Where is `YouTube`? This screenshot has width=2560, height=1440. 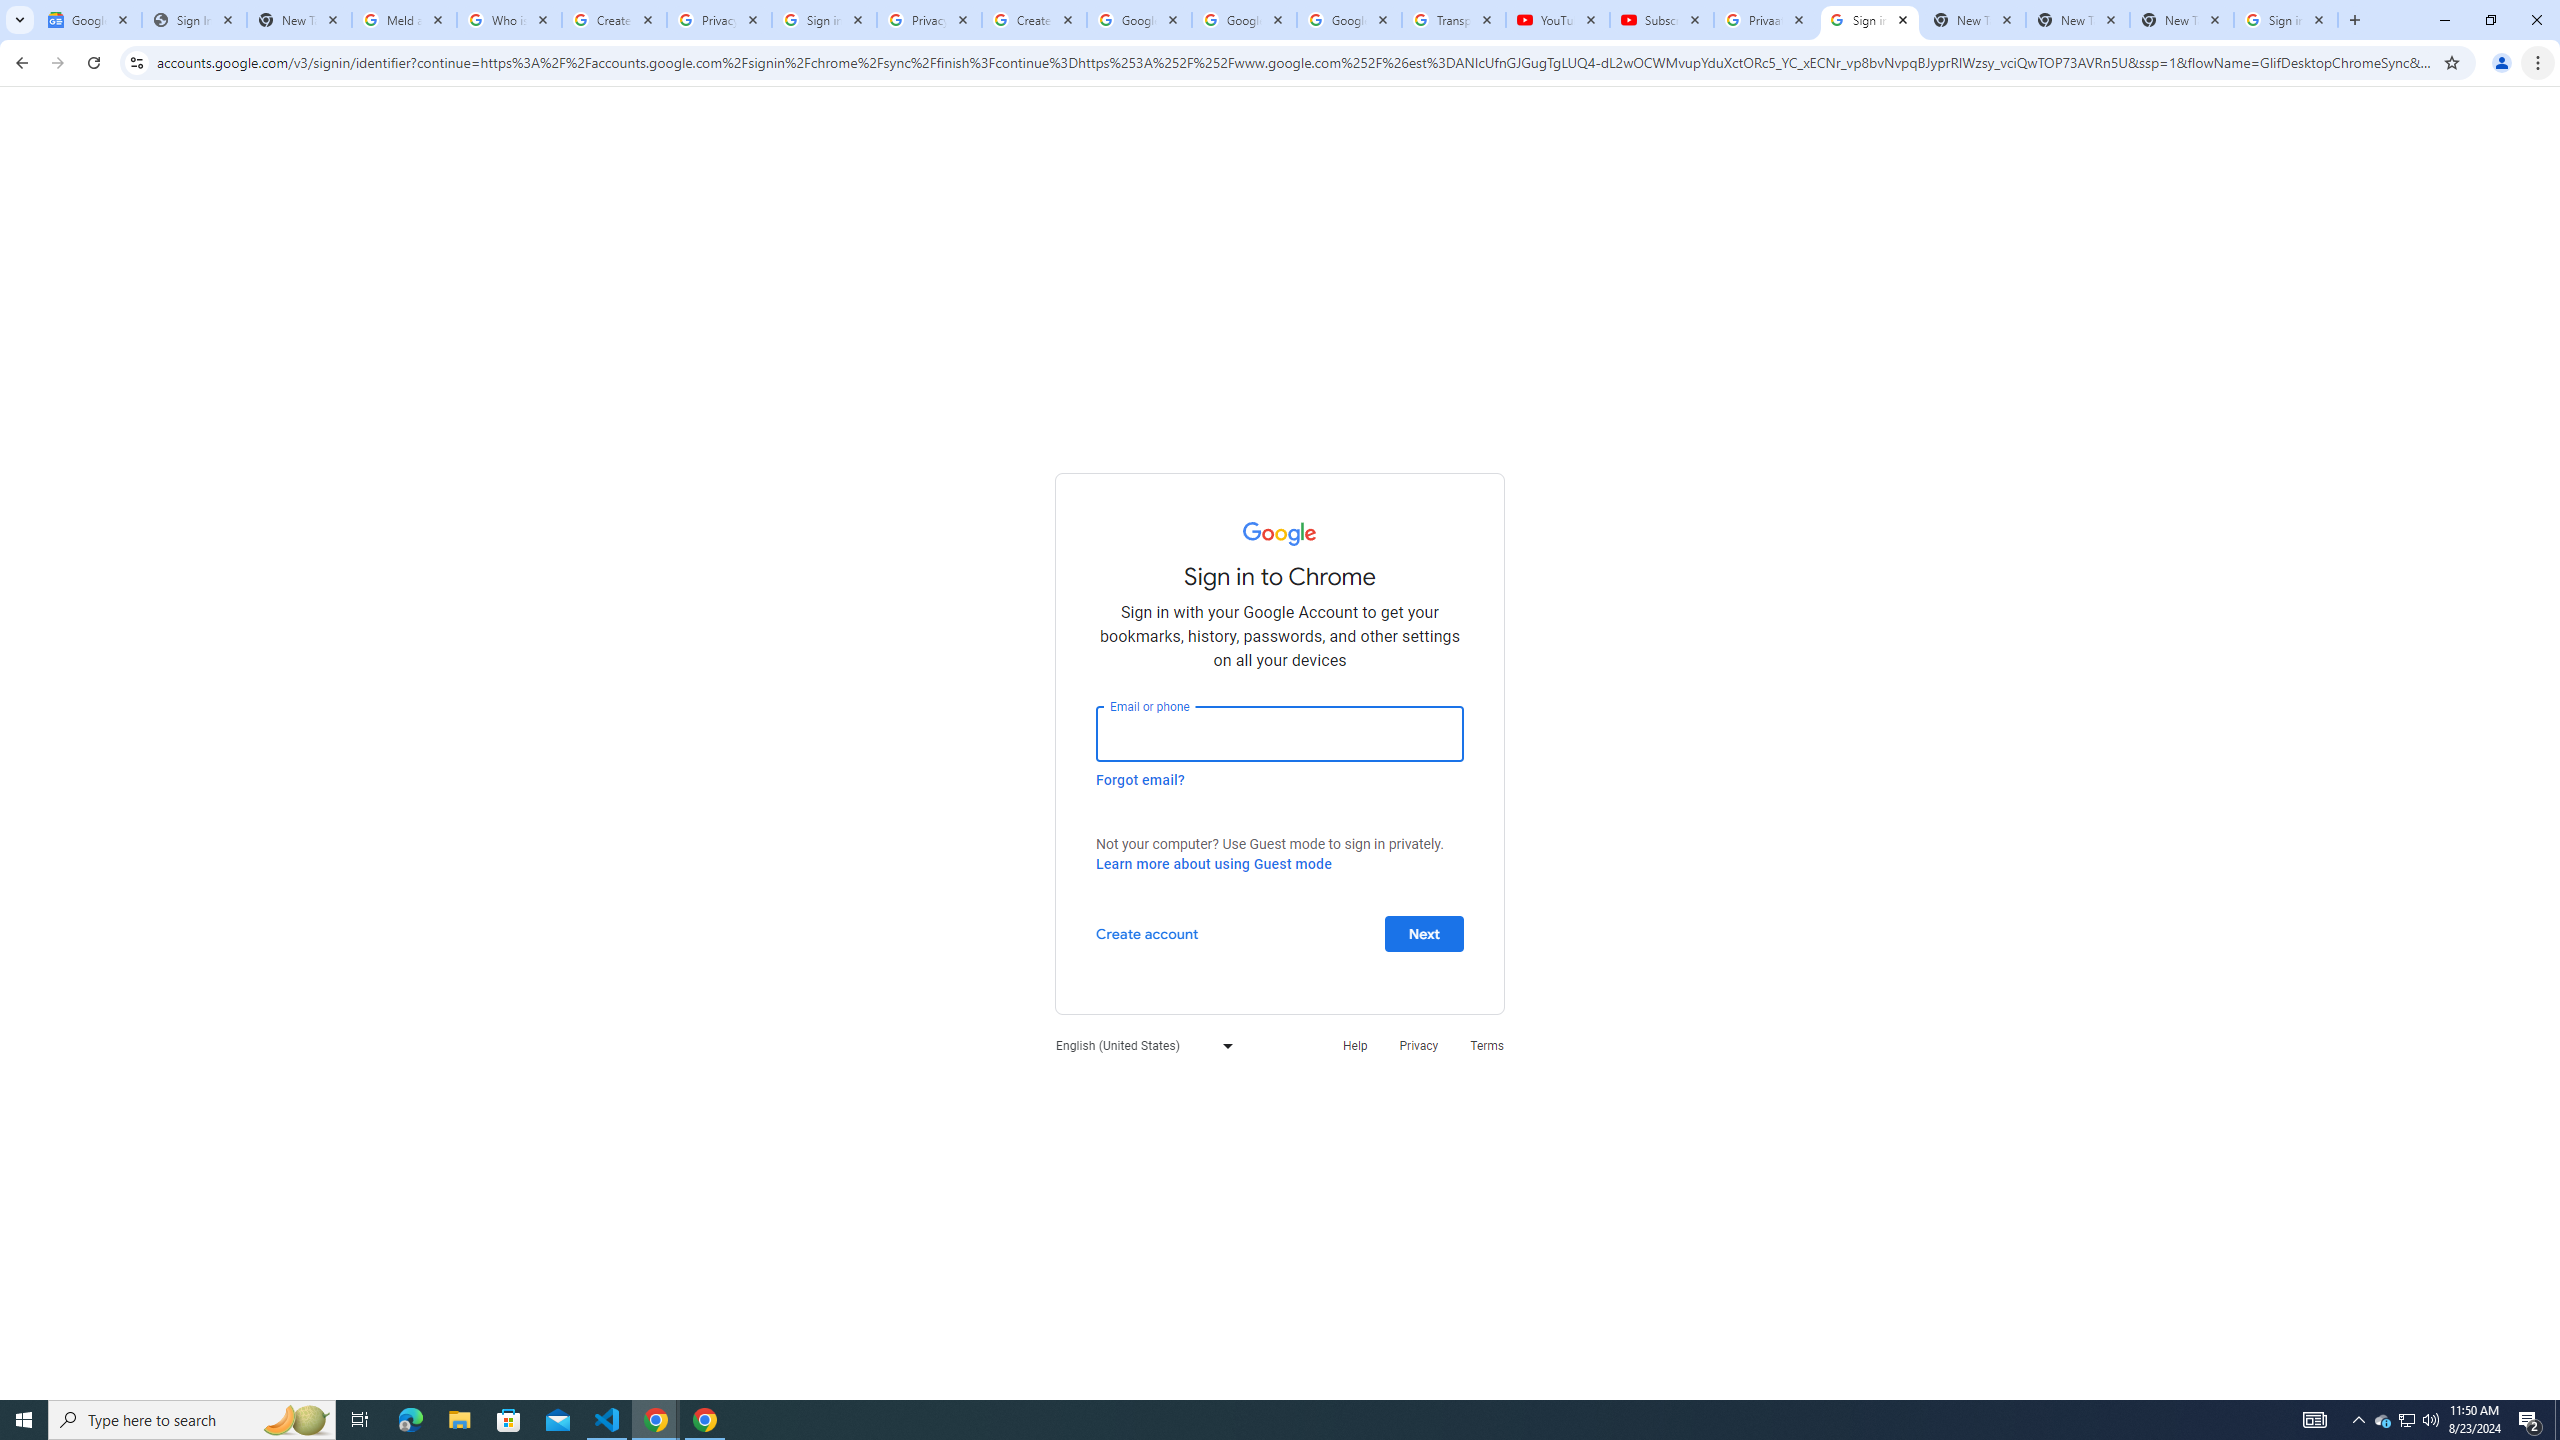 YouTube is located at coordinates (1557, 20).